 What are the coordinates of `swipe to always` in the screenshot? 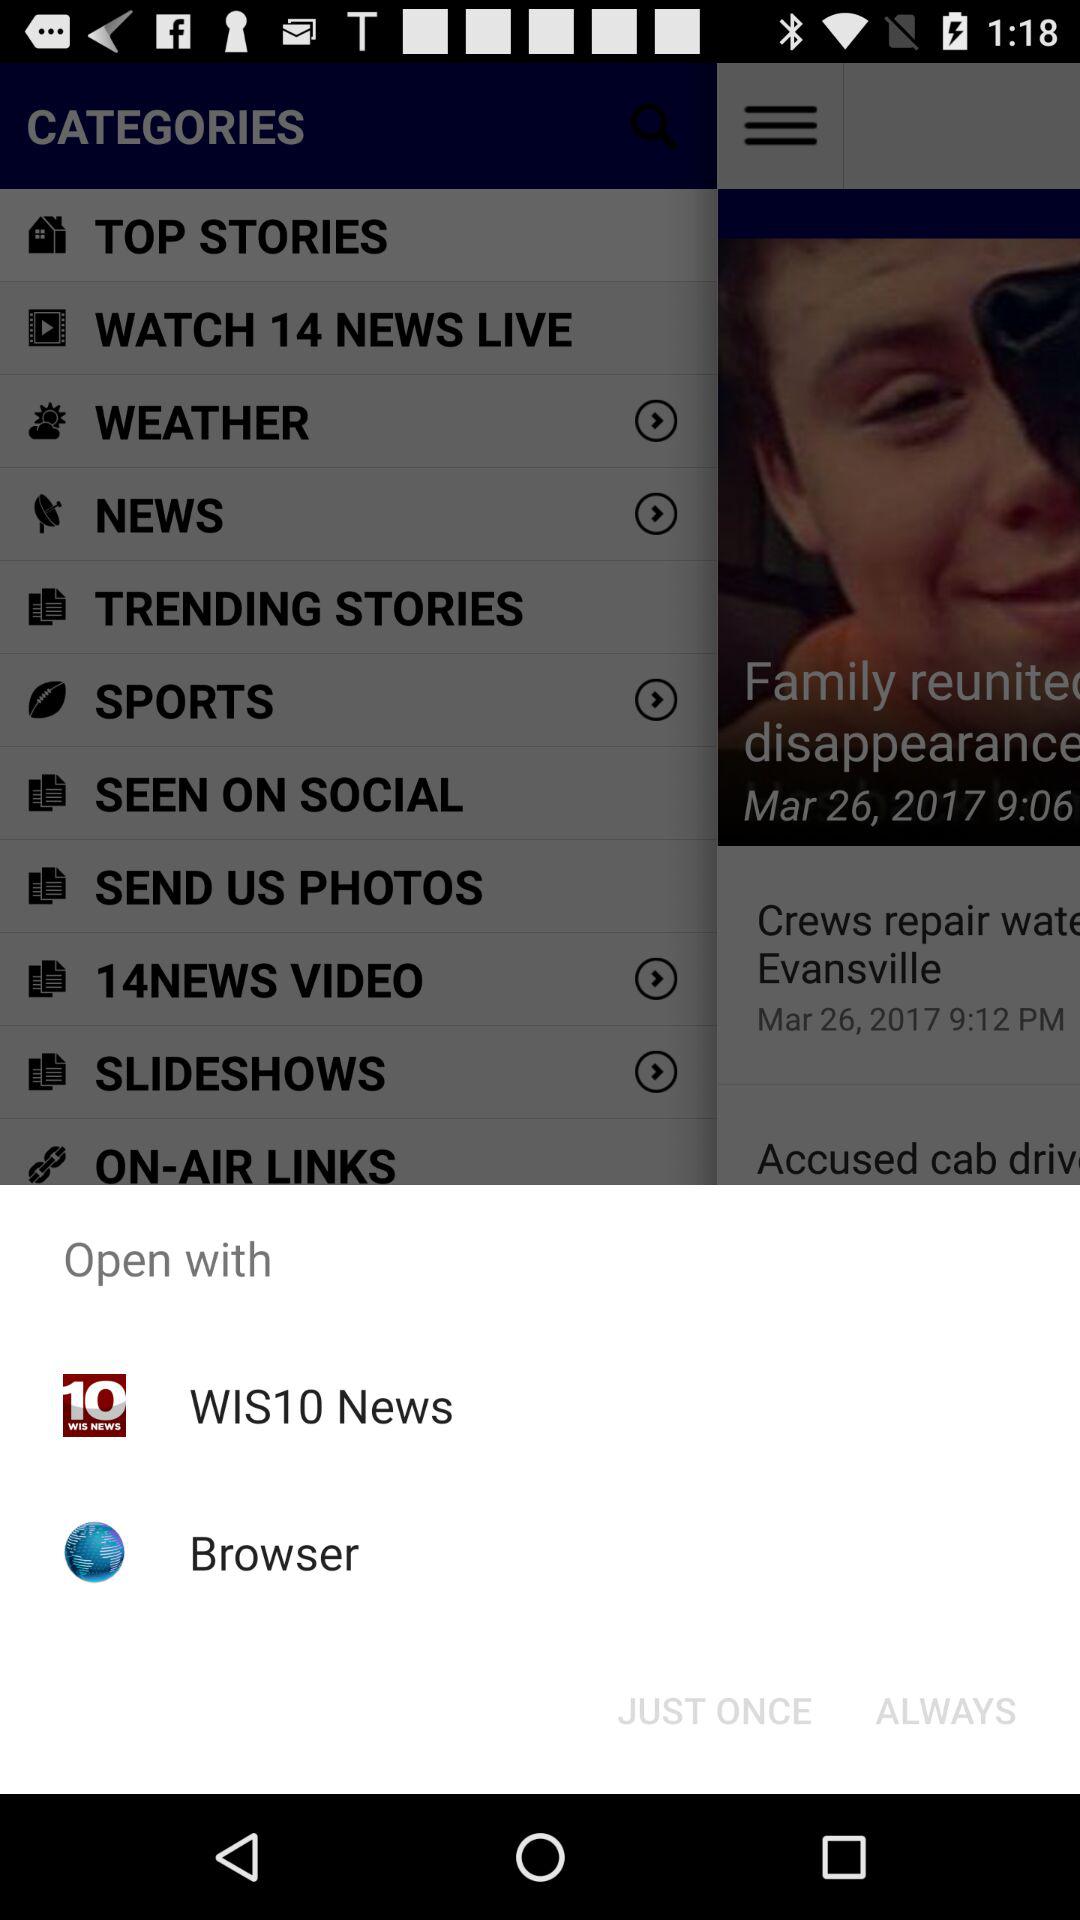 It's located at (946, 1710).